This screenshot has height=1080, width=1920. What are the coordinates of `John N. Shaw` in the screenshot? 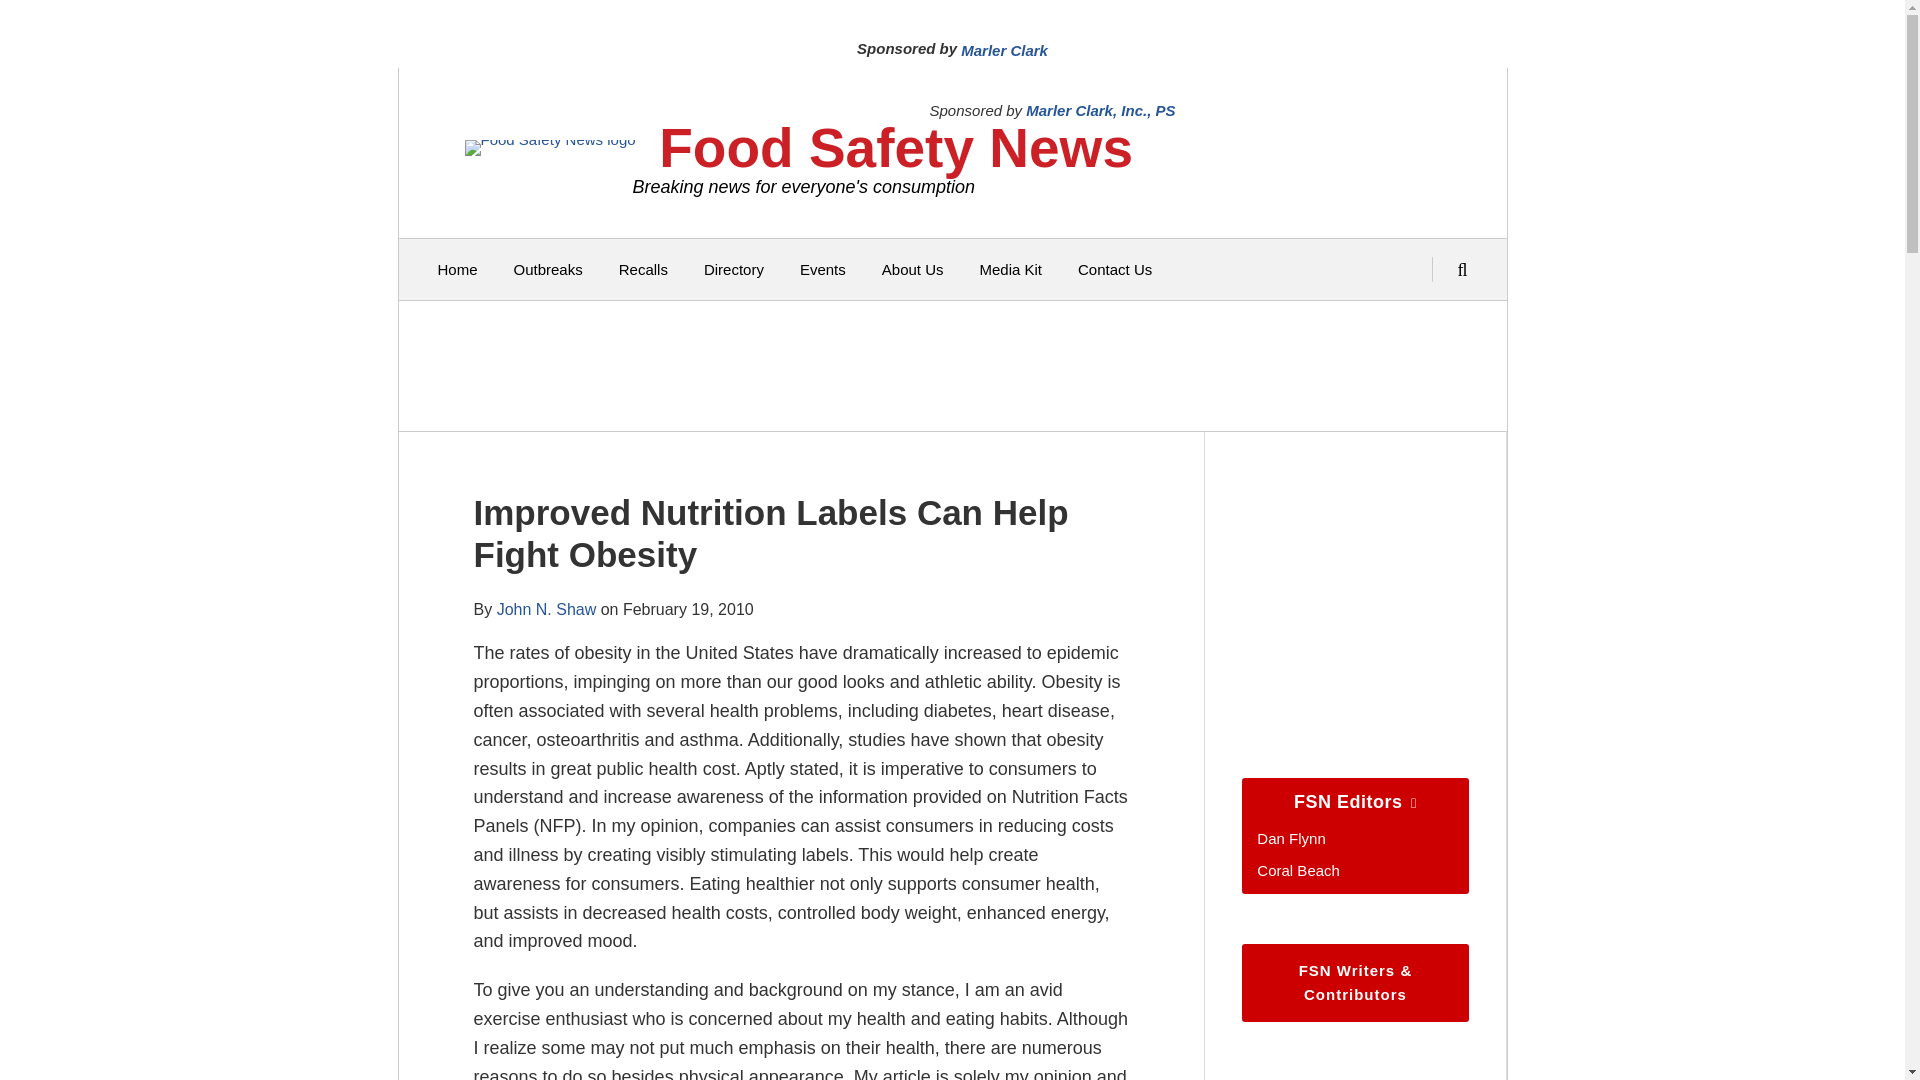 It's located at (547, 608).